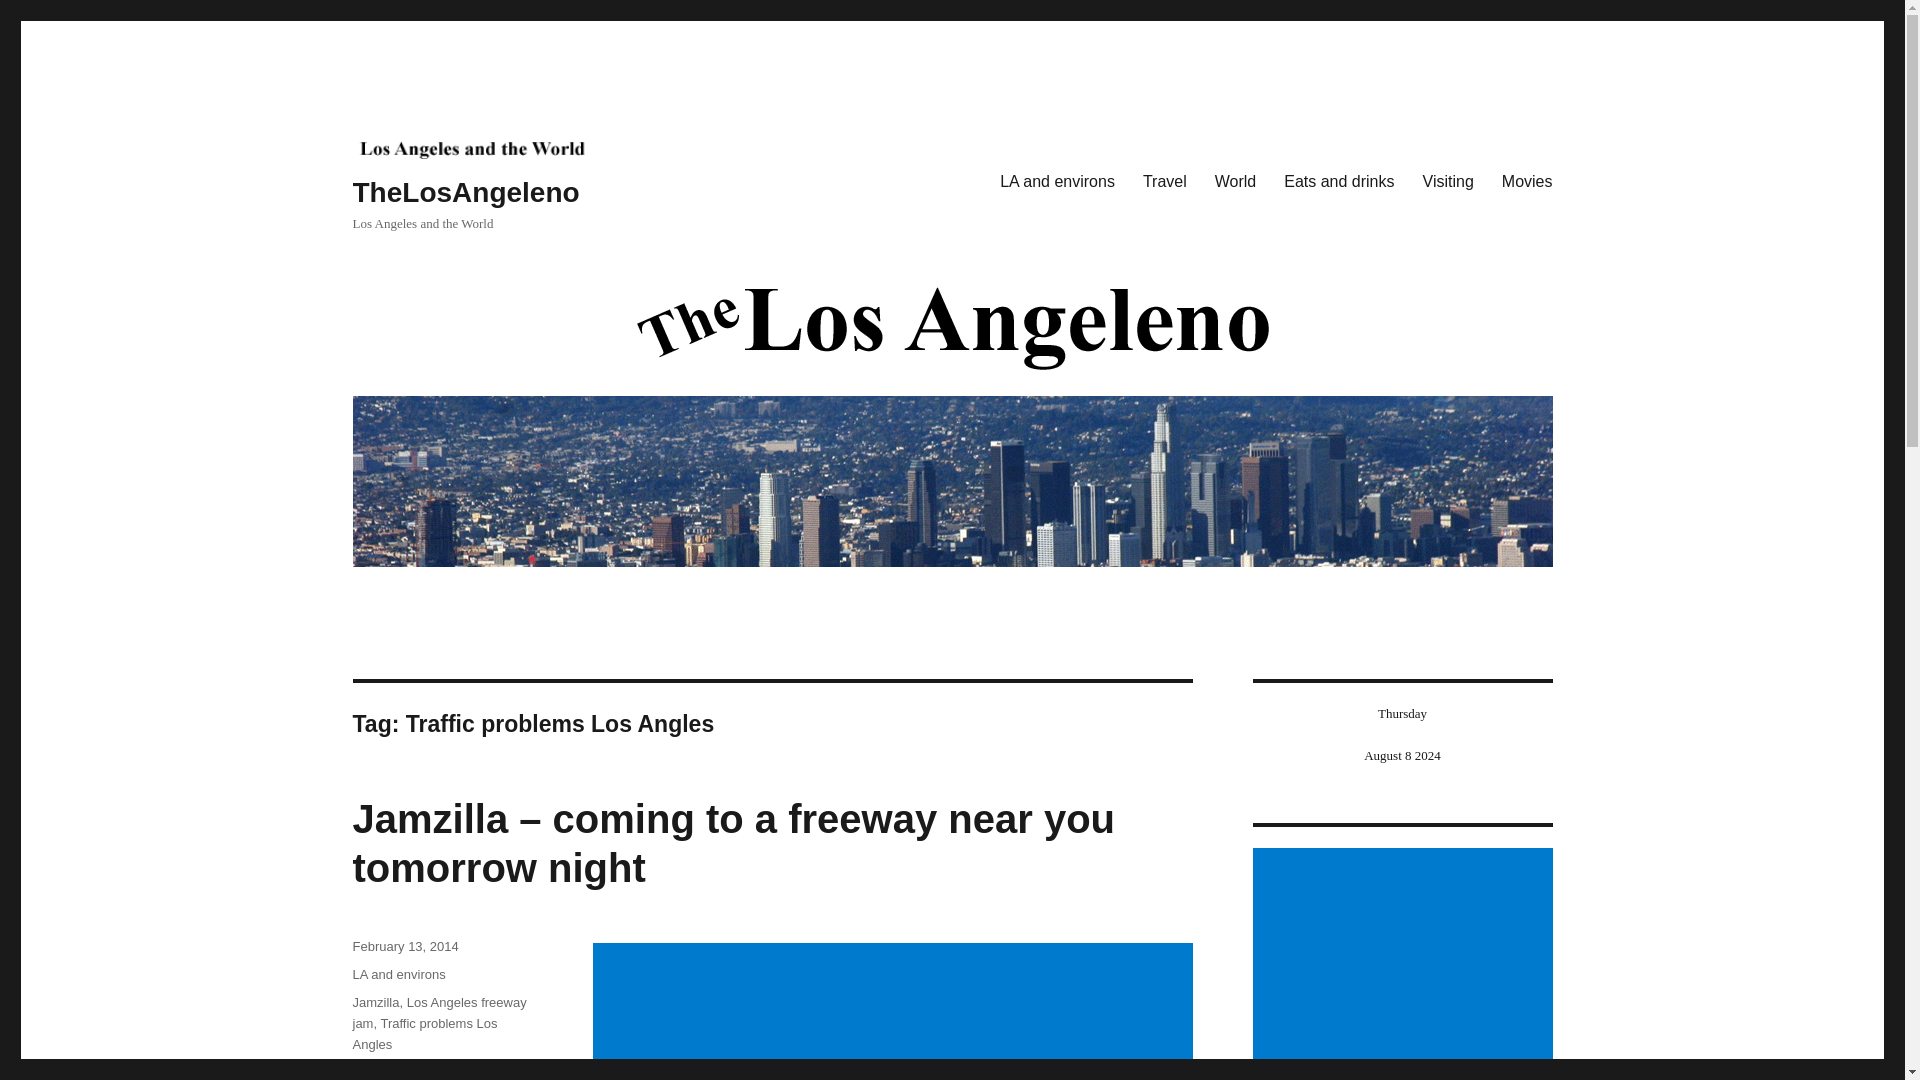  I want to click on Eats and drinks, so click(1338, 182).